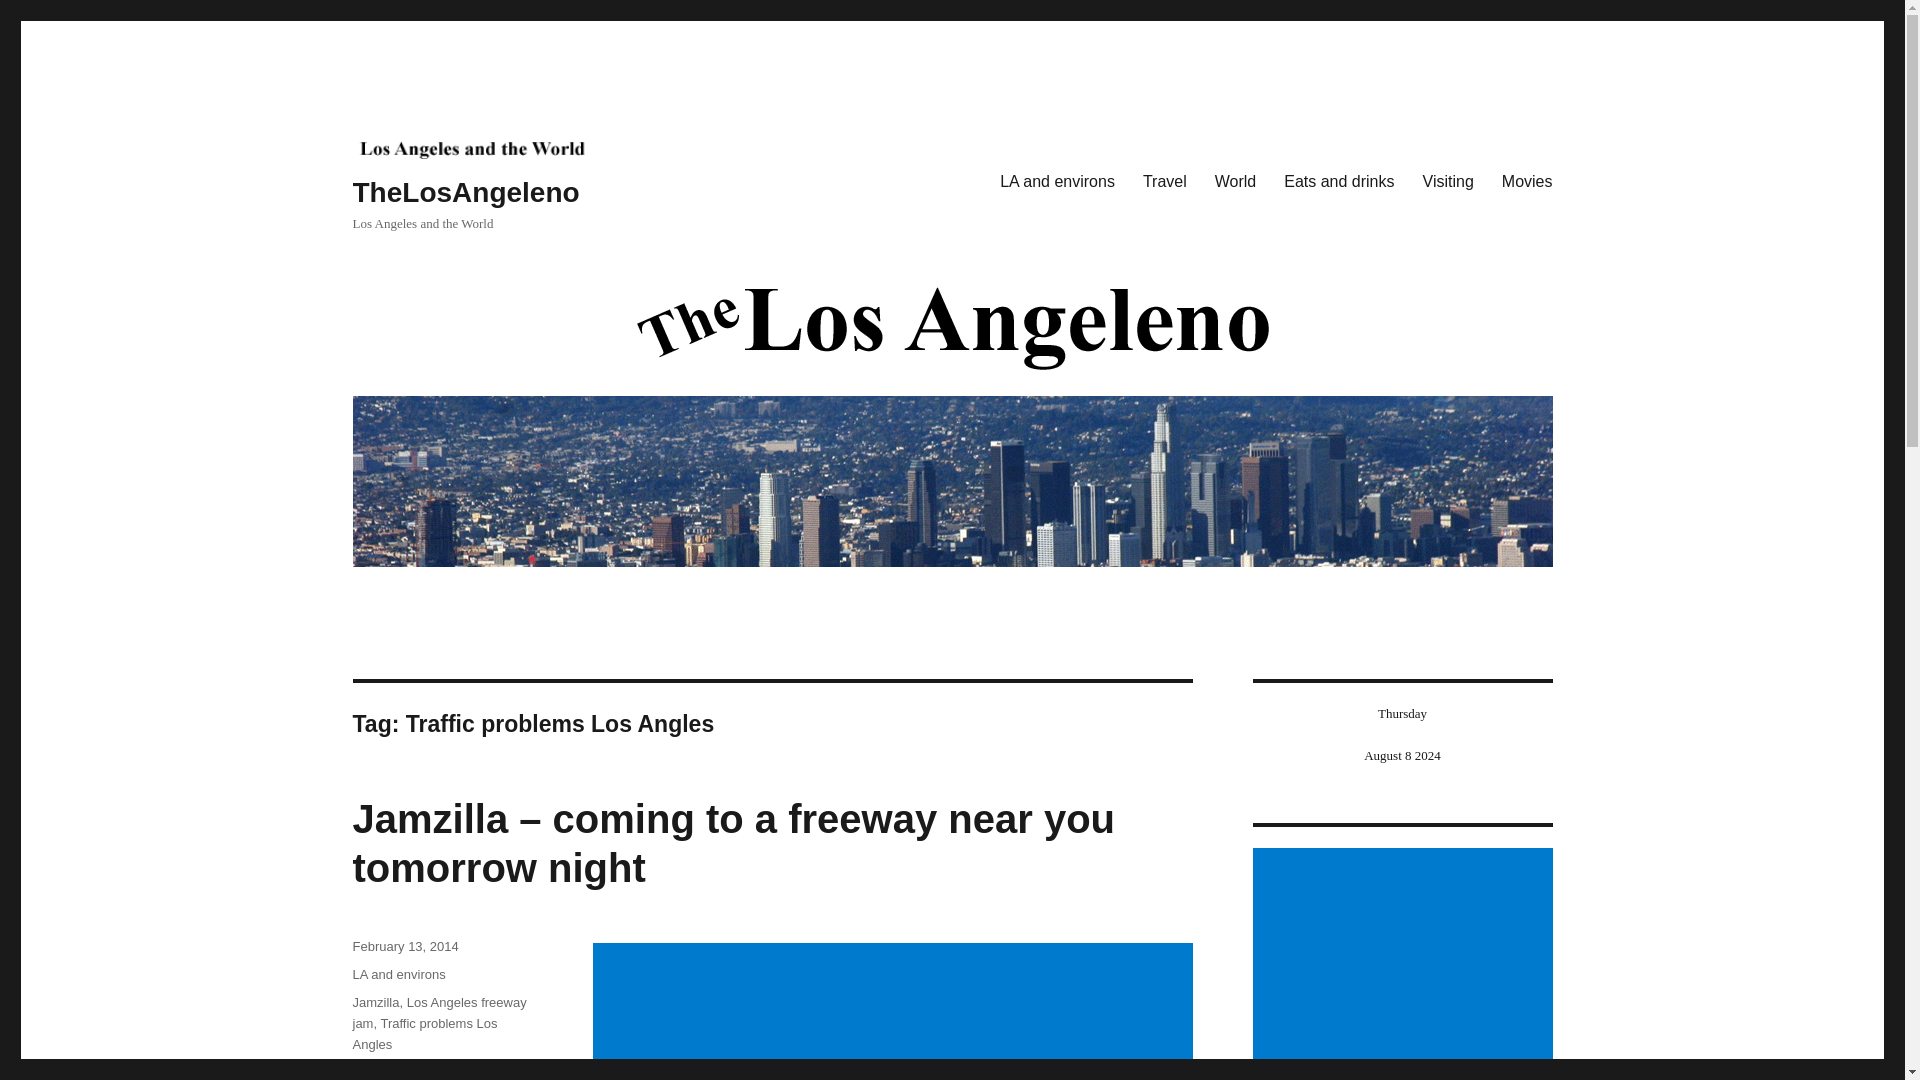  I want to click on Eats and drinks, so click(1338, 182).